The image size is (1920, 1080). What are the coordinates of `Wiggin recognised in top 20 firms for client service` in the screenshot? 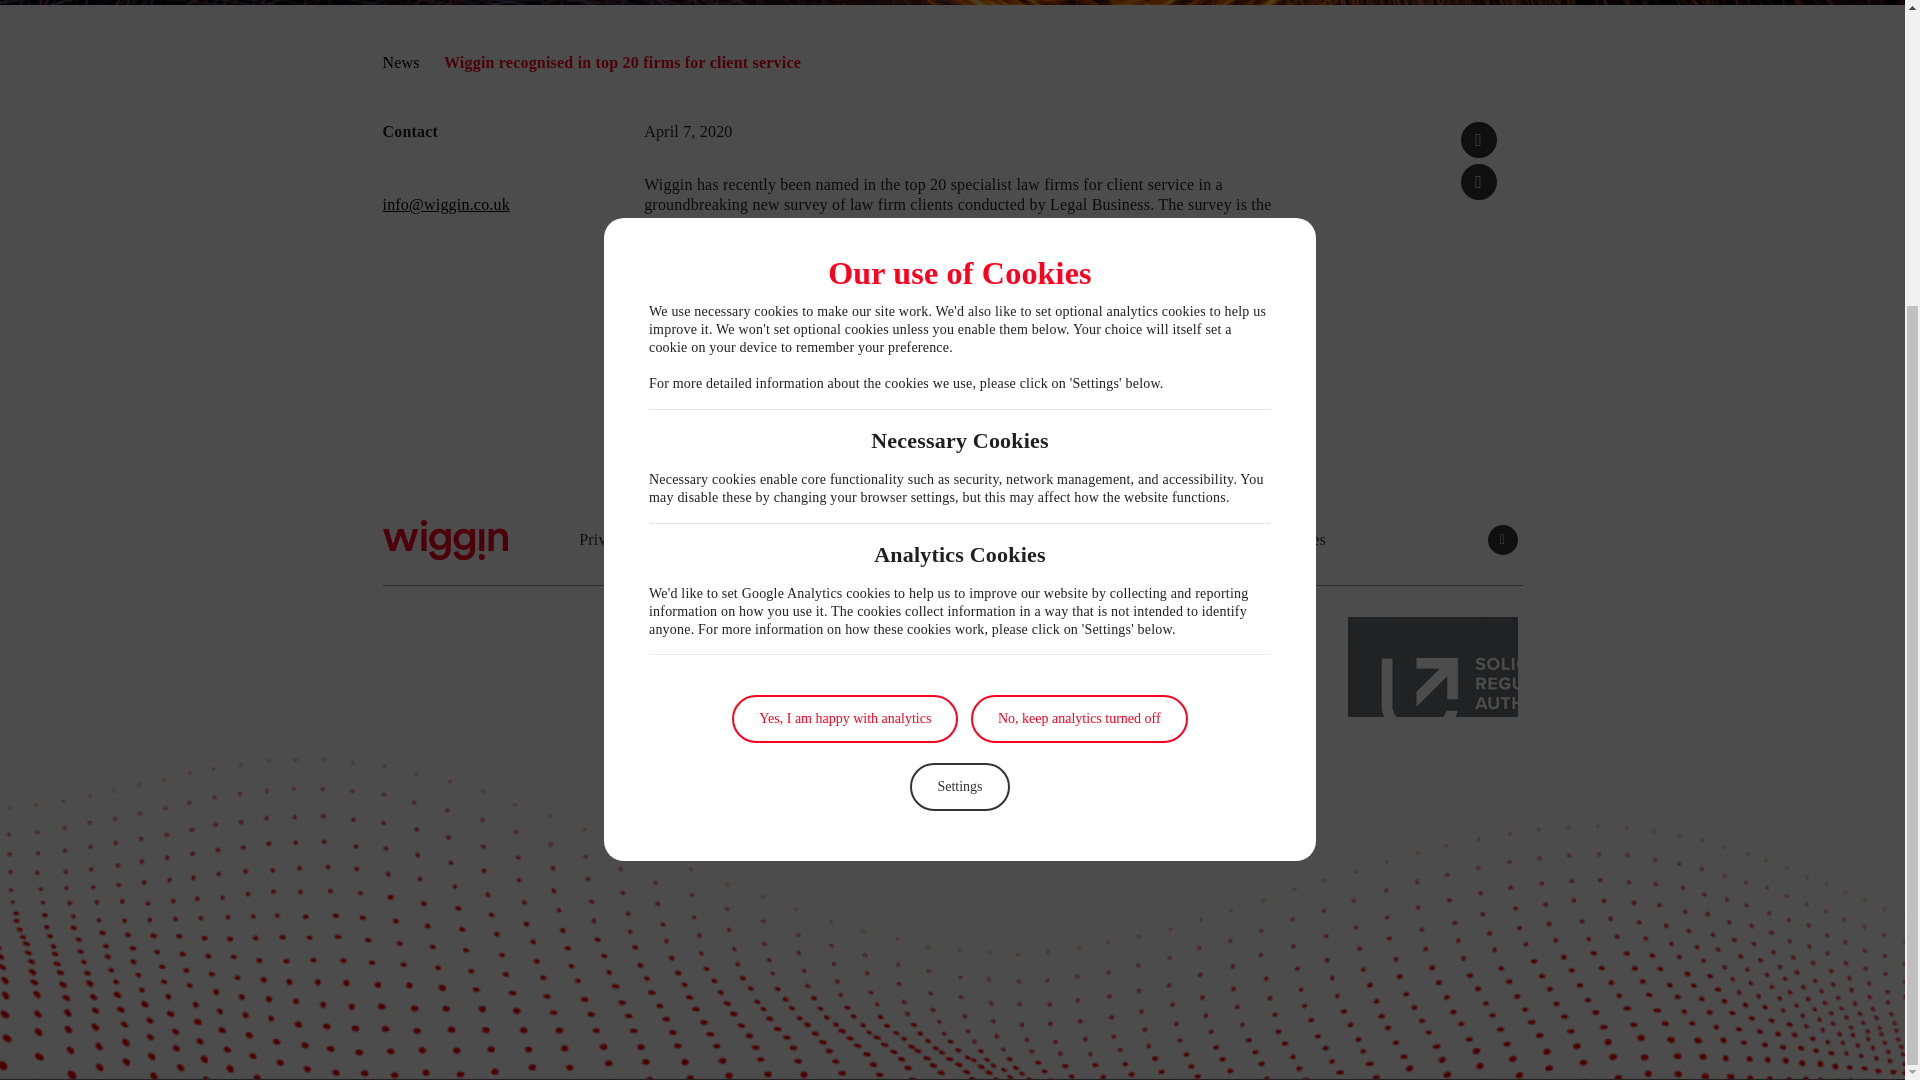 It's located at (1479, 140).